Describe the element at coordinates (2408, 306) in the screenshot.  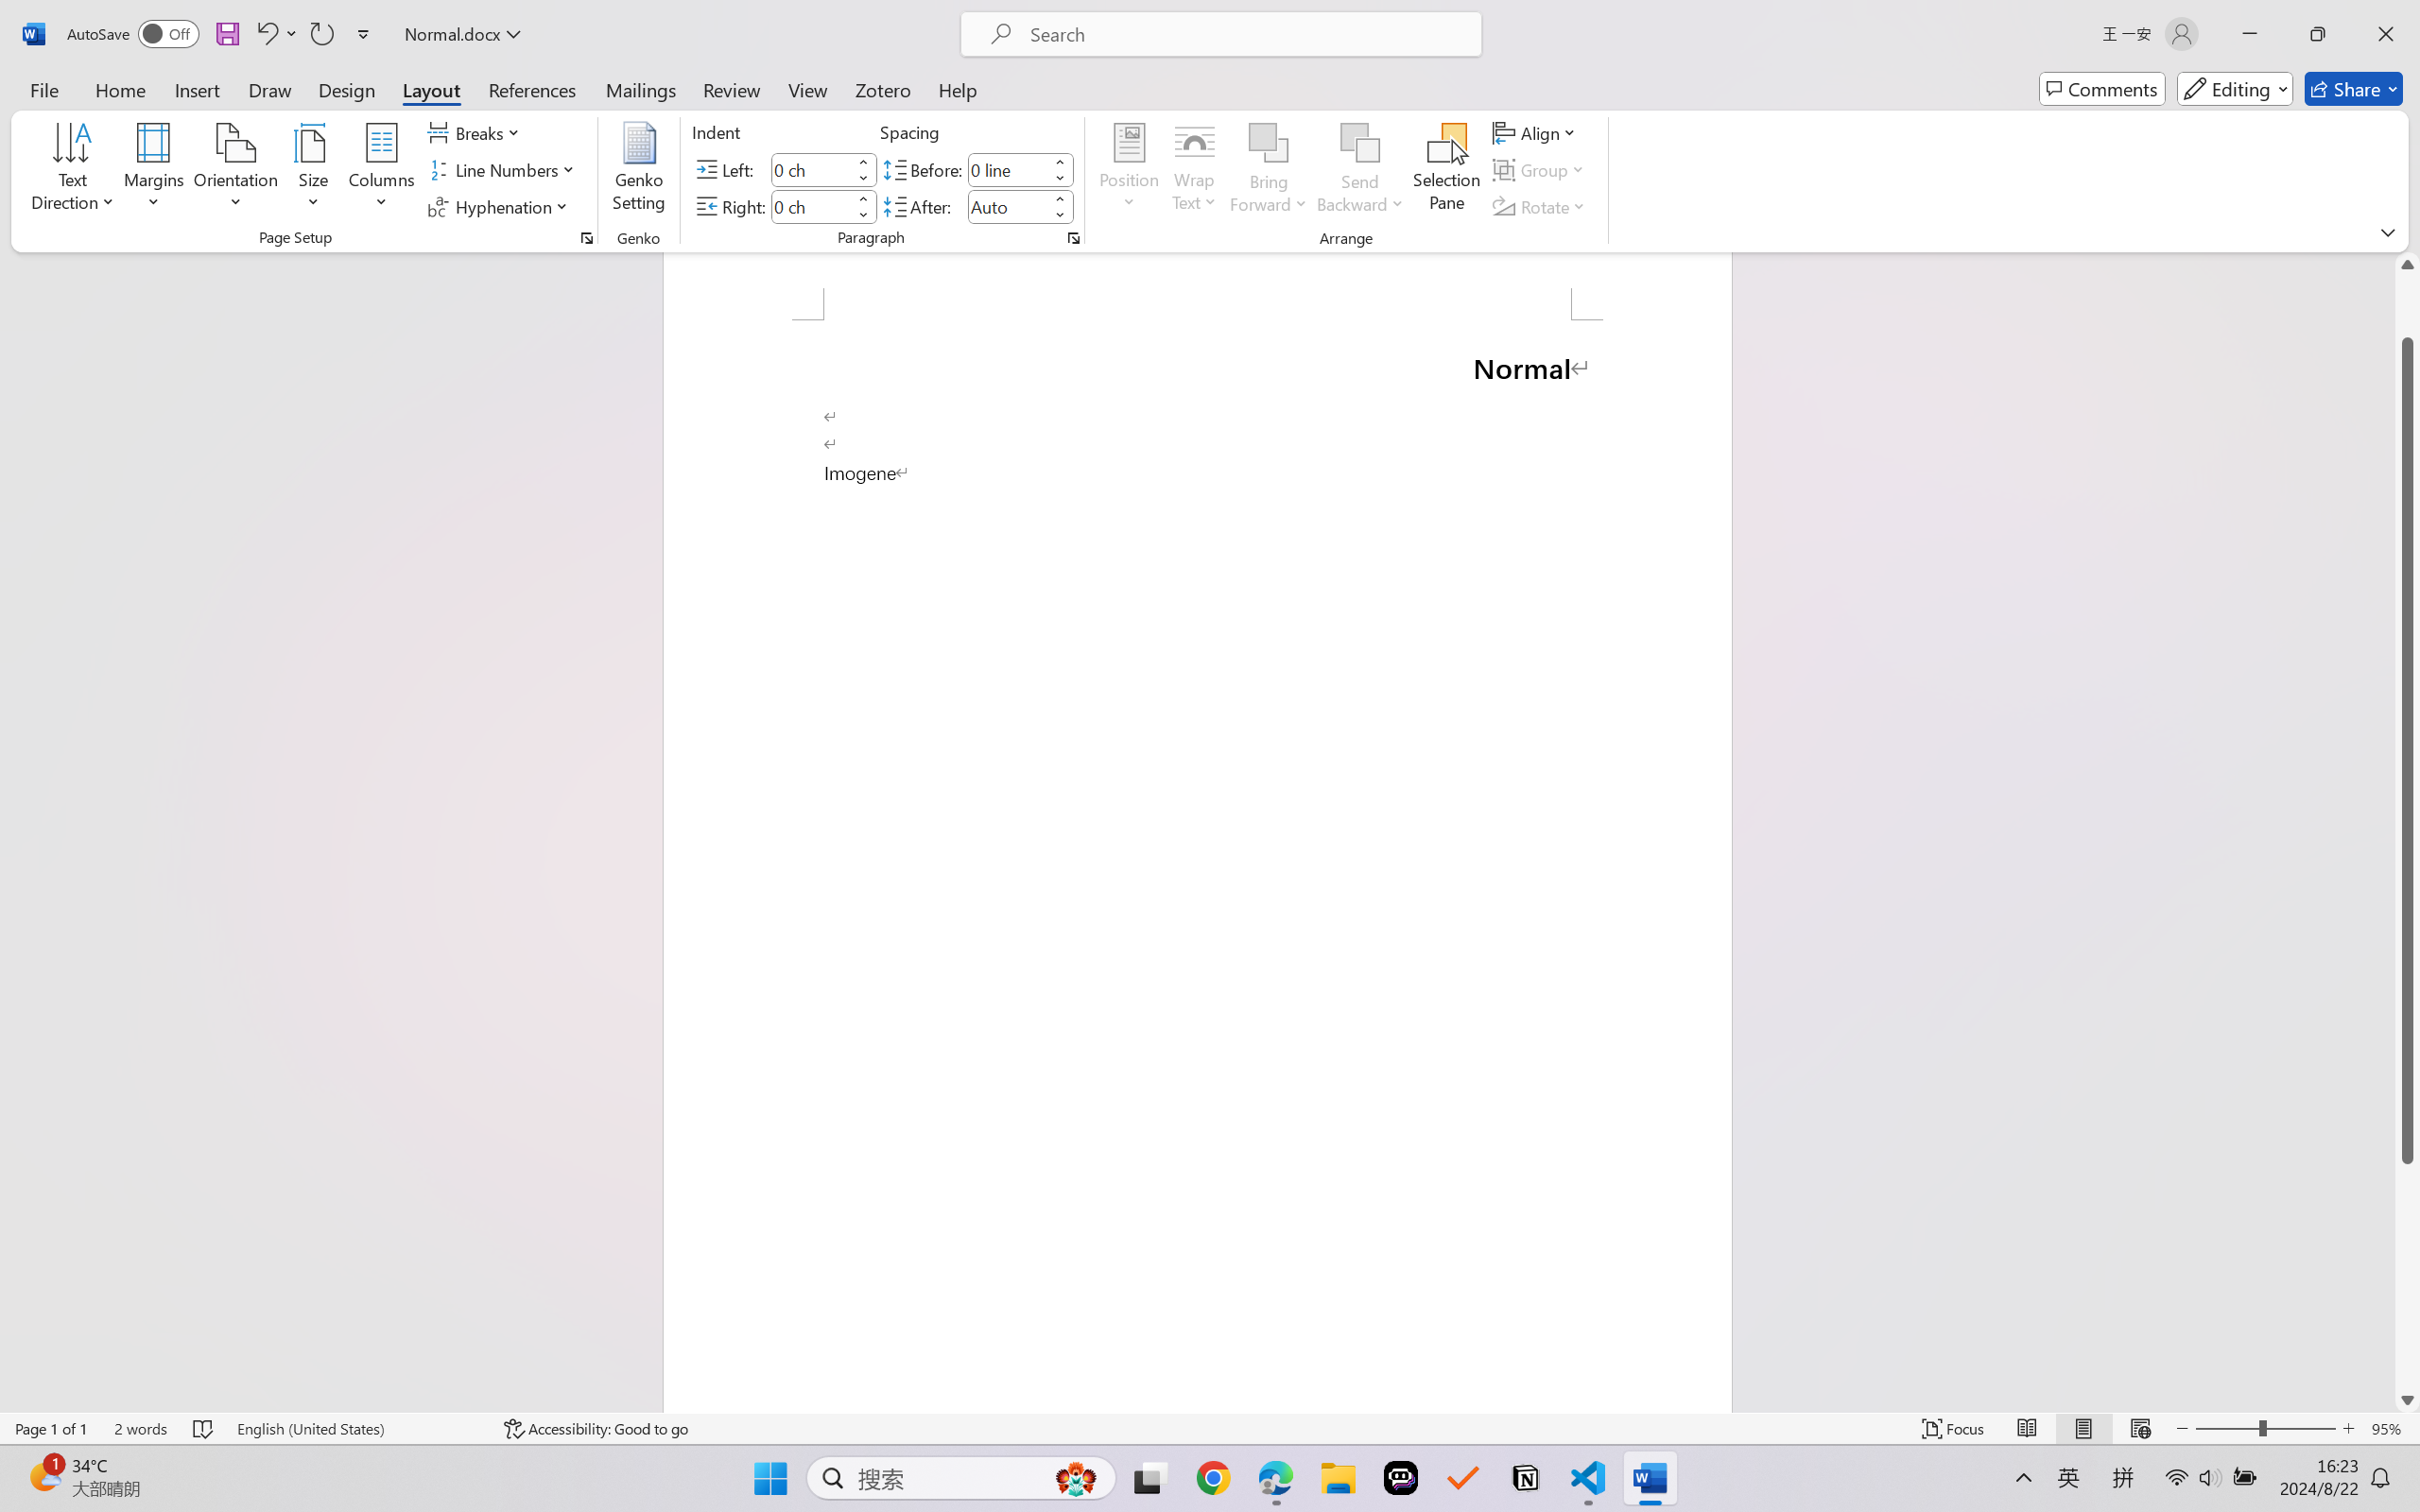
I see `Page up` at that location.